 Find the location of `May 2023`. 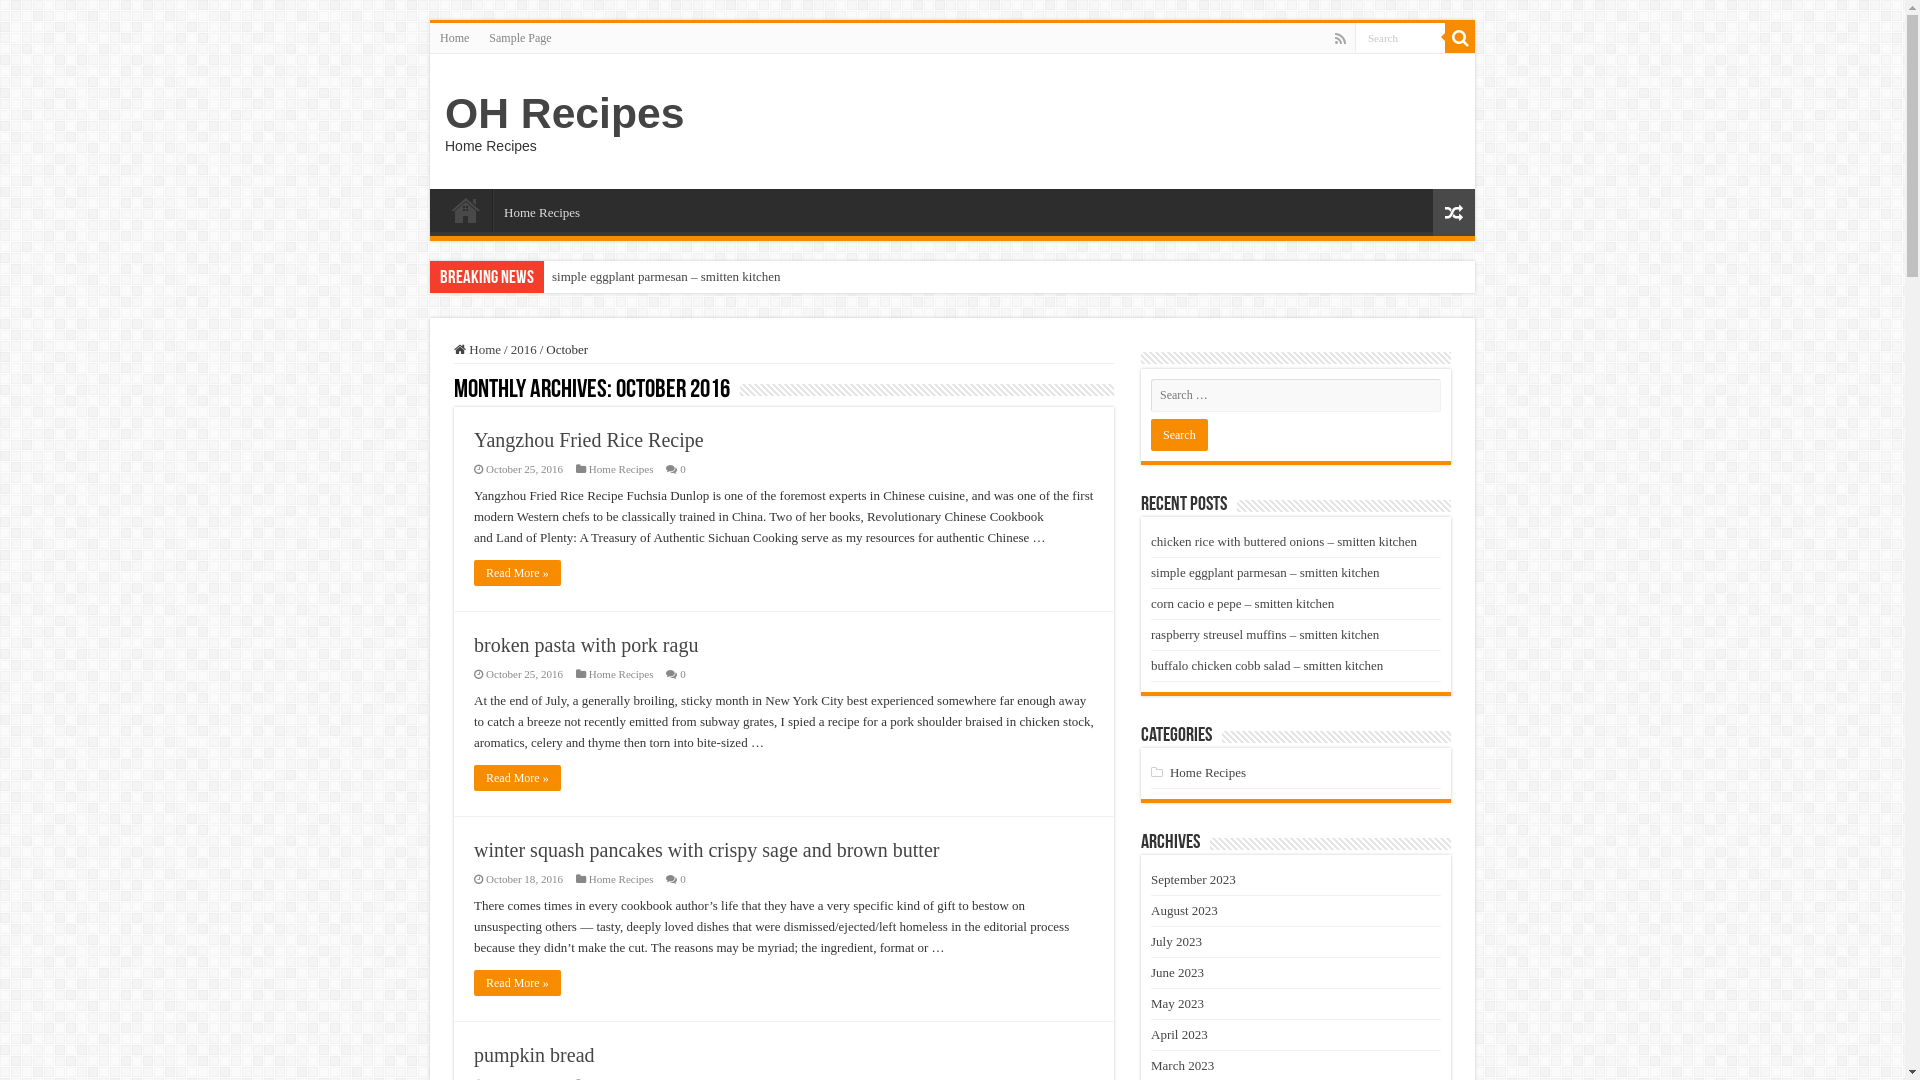

May 2023 is located at coordinates (1178, 1004).